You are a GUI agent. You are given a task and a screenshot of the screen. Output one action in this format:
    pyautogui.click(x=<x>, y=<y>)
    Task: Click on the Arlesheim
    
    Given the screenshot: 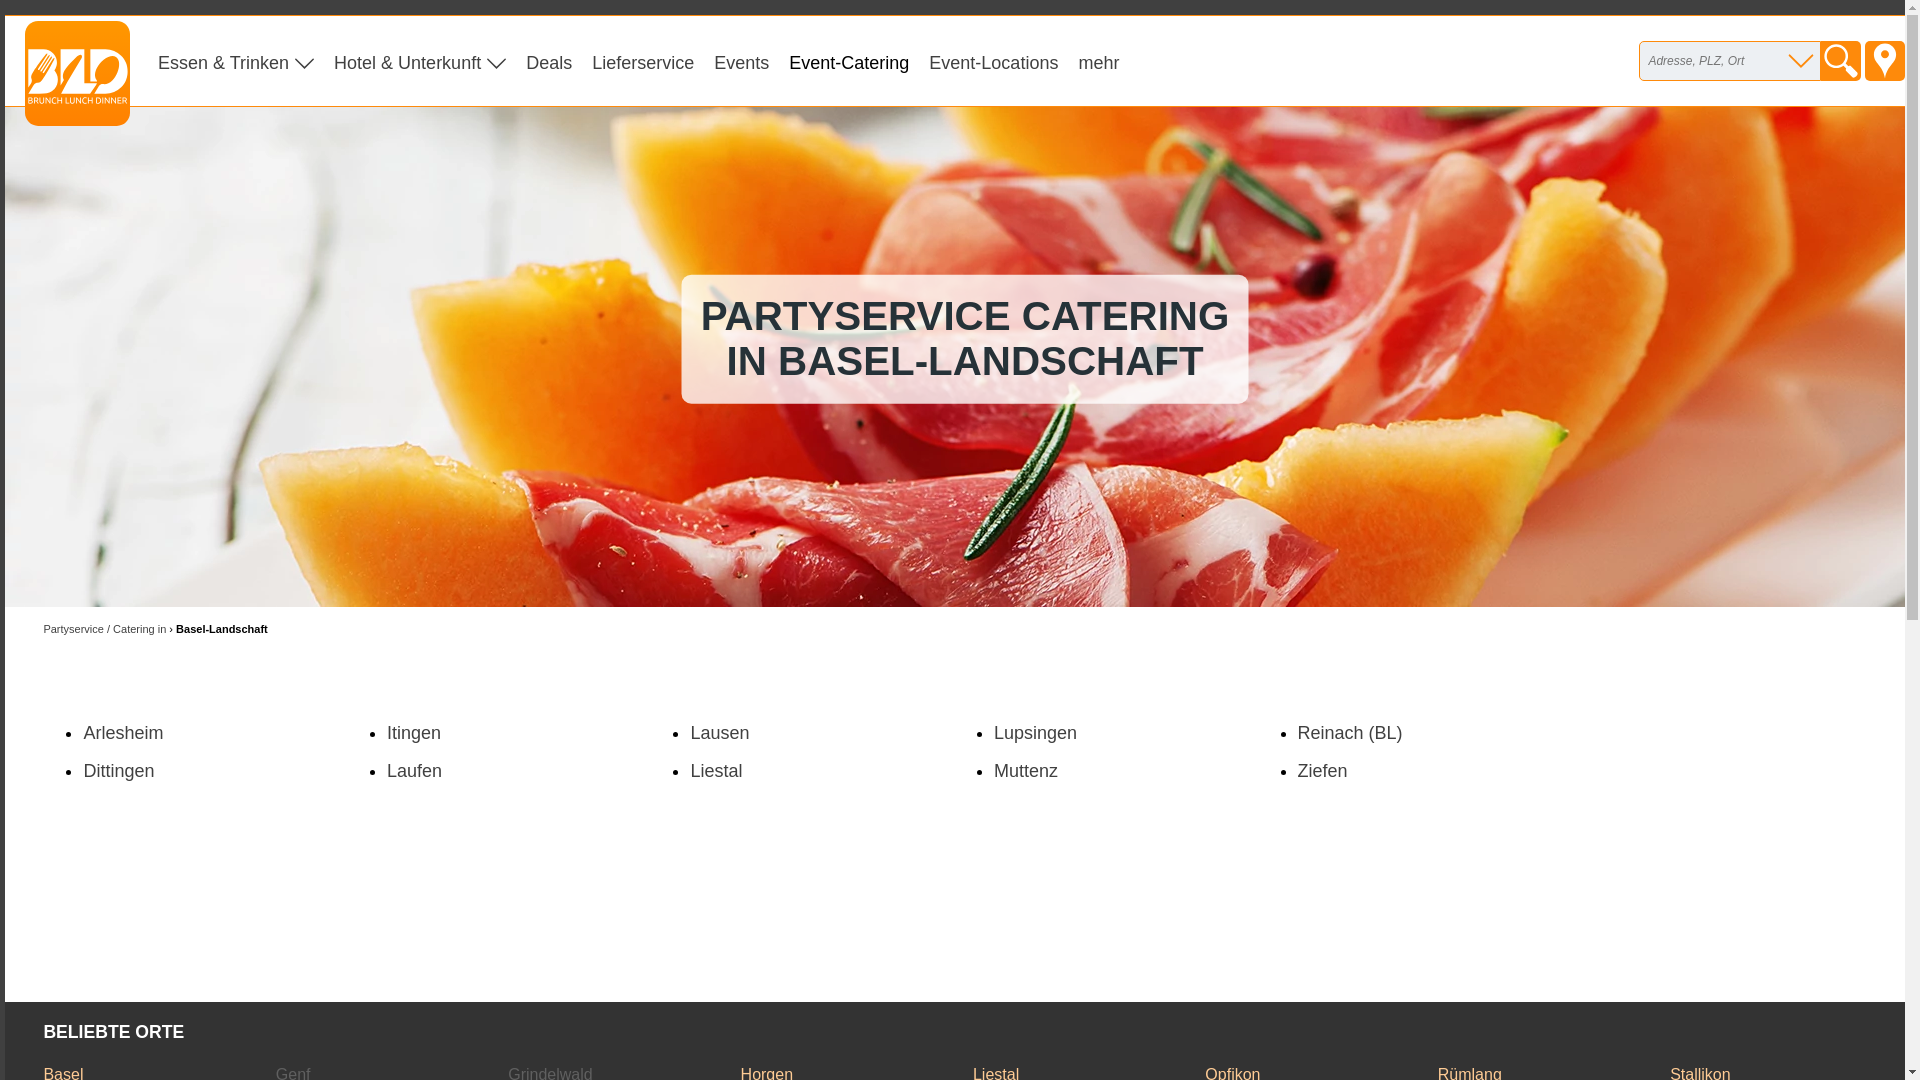 What is the action you would take?
    pyautogui.click(x=123, y=733)
    